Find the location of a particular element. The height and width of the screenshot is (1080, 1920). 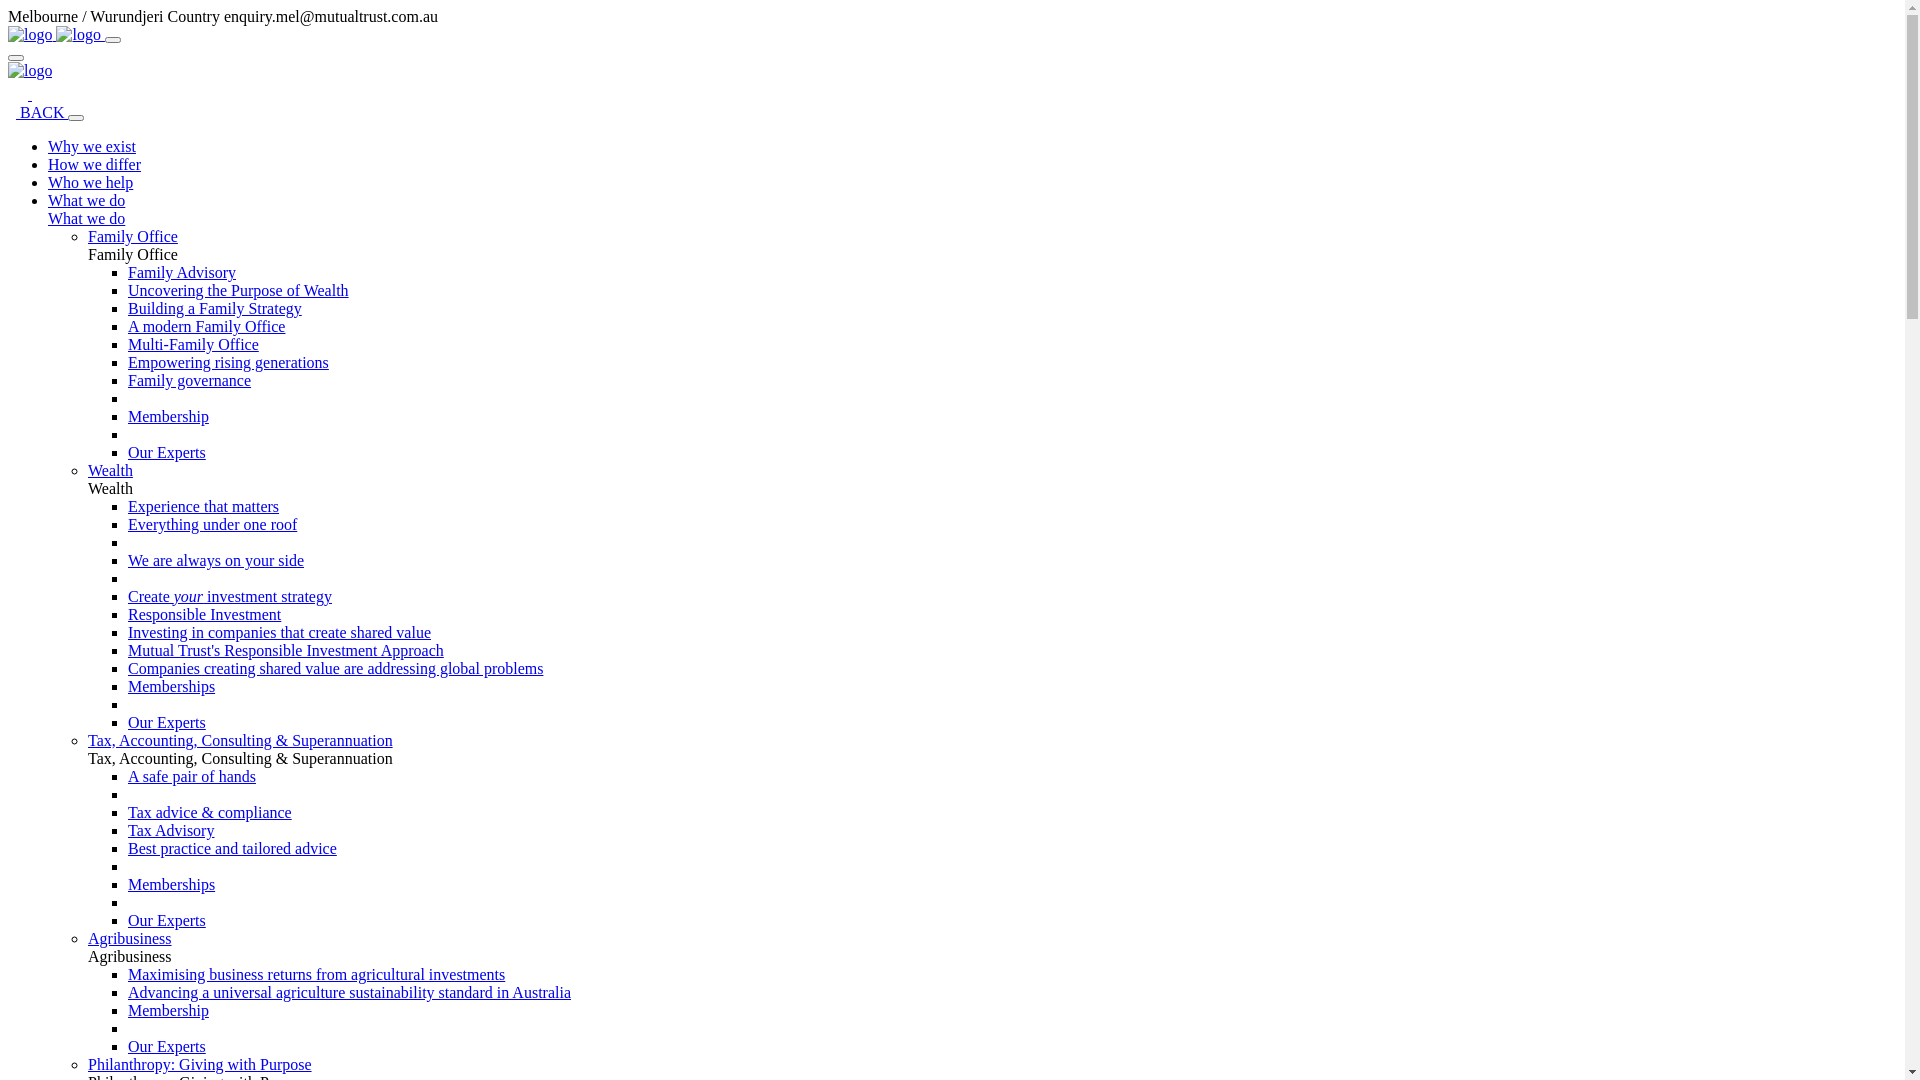

Maximising business returns from agricultural investments is located at coordinates (316, 974).